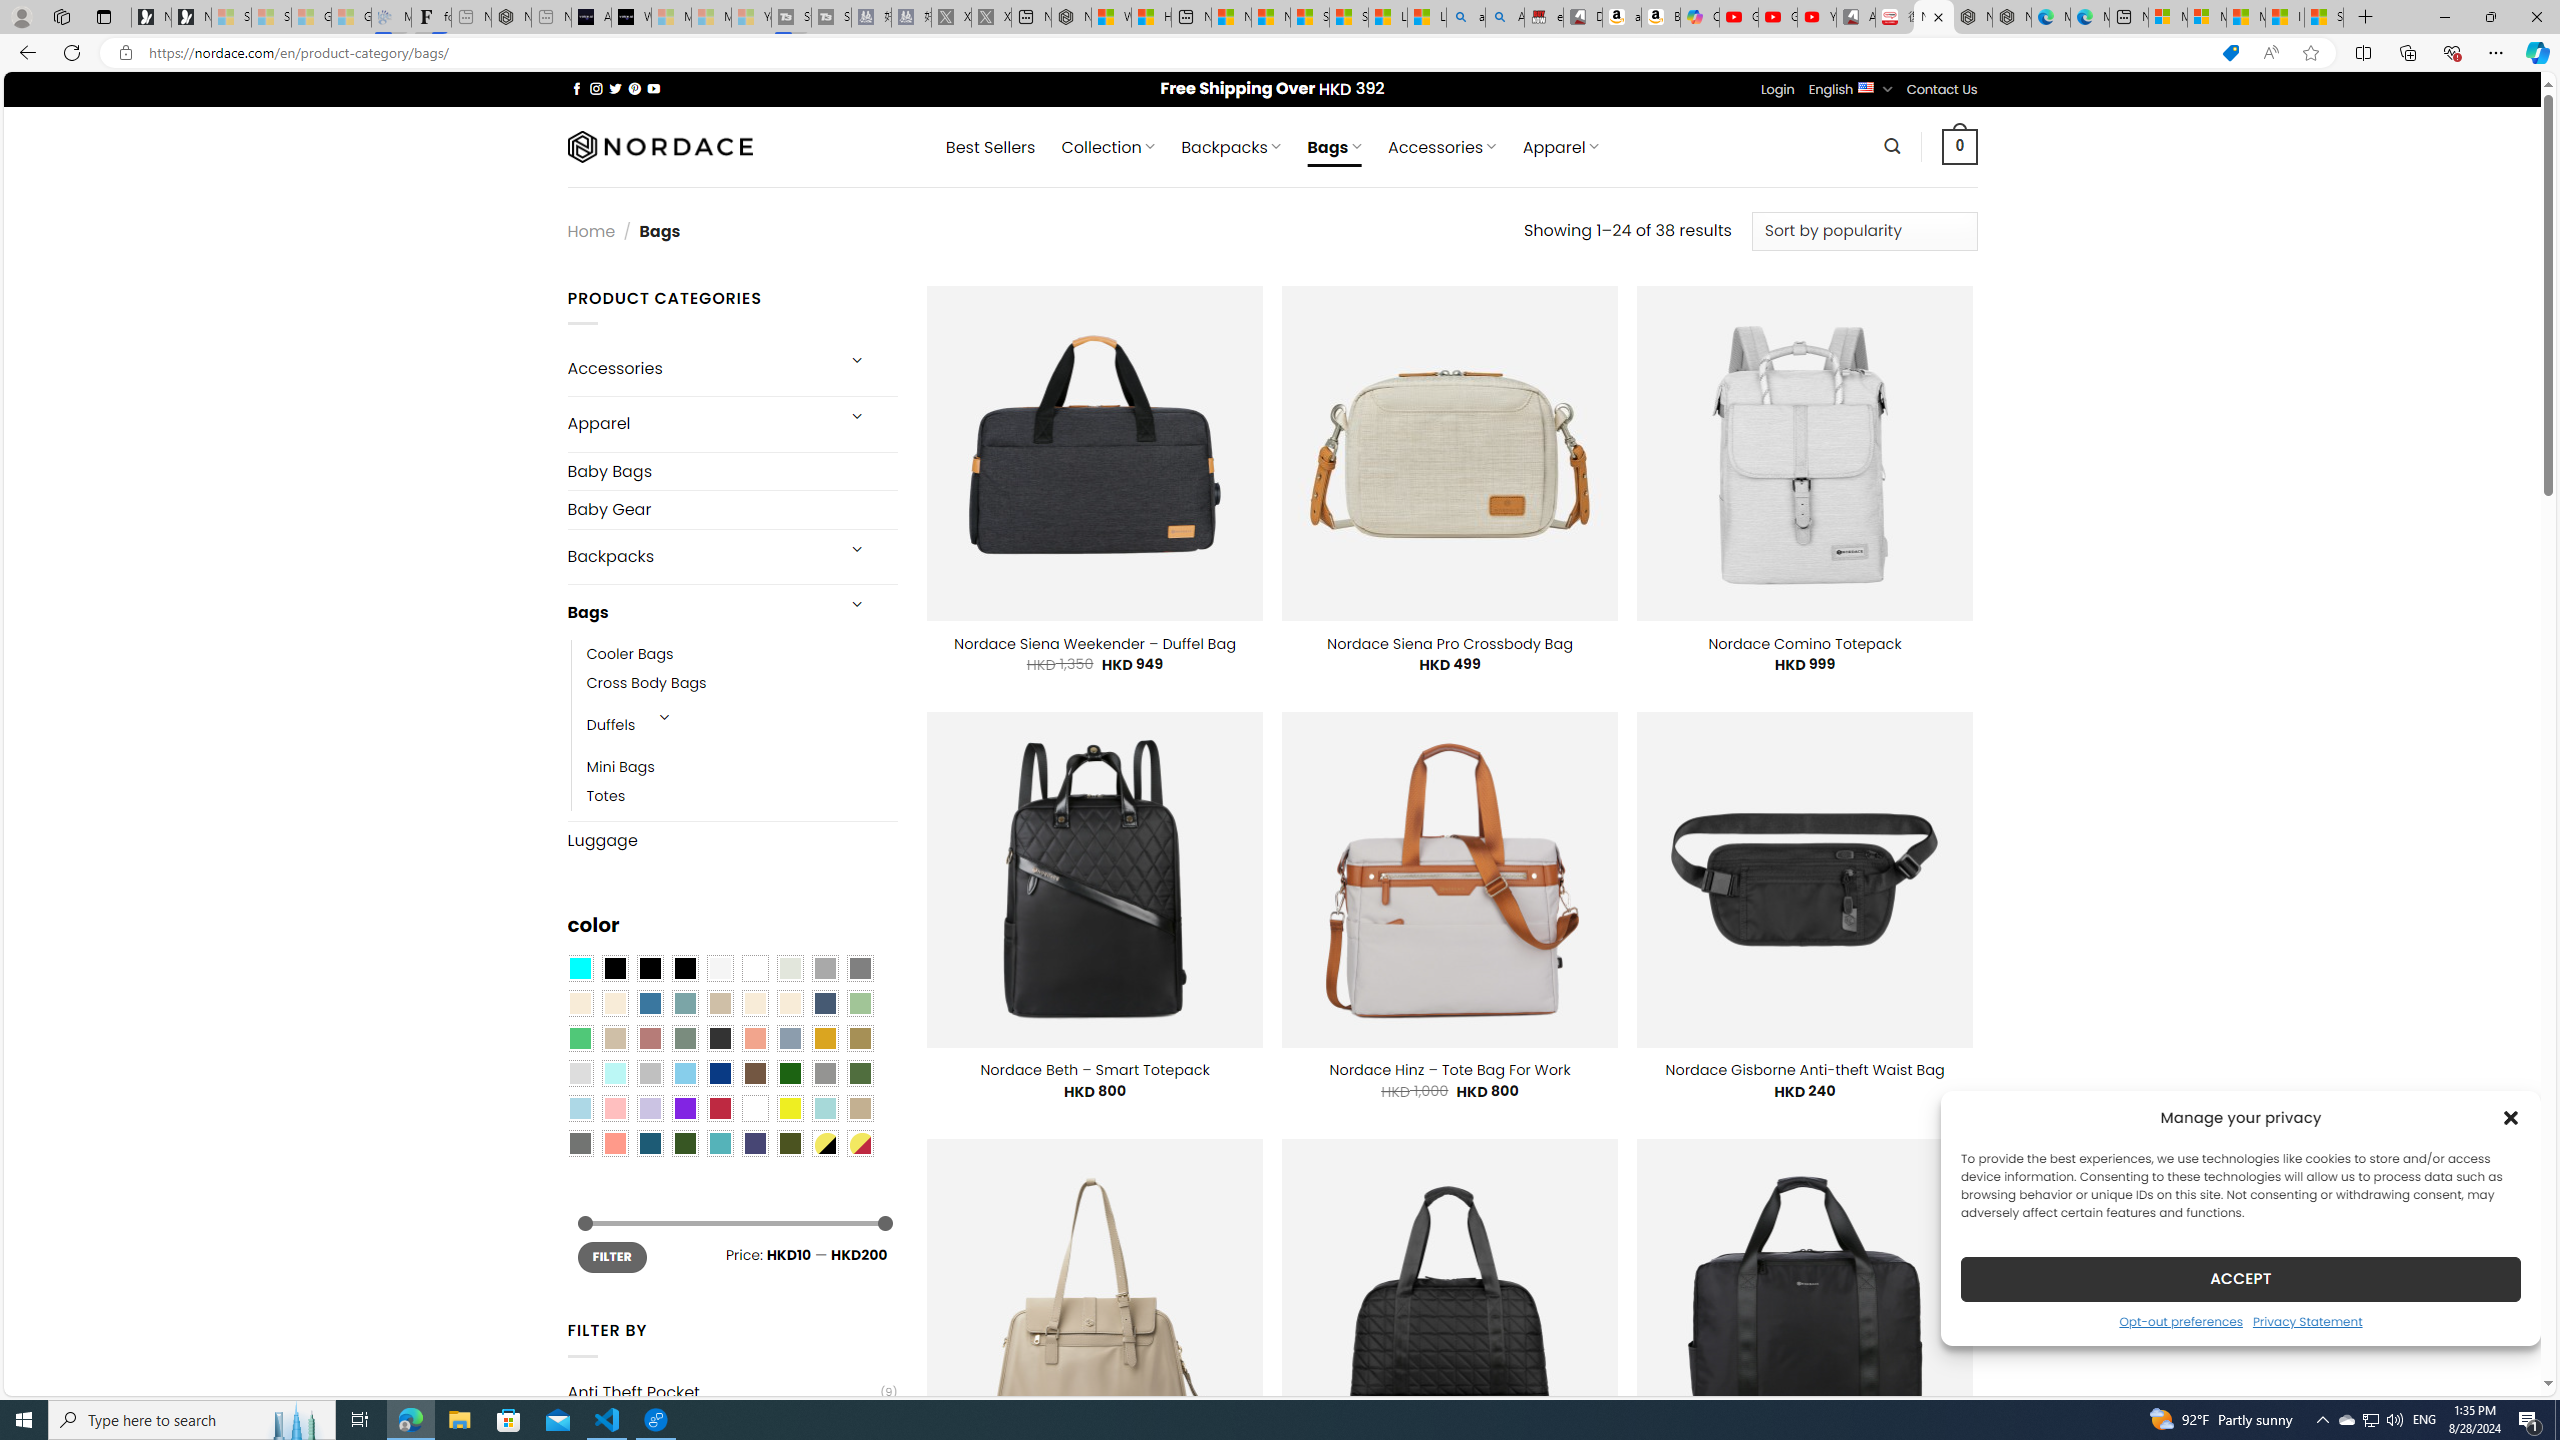  Describe the element at coordinates (824, 969) in the screenshot. I see `Dark Gray` at that location.